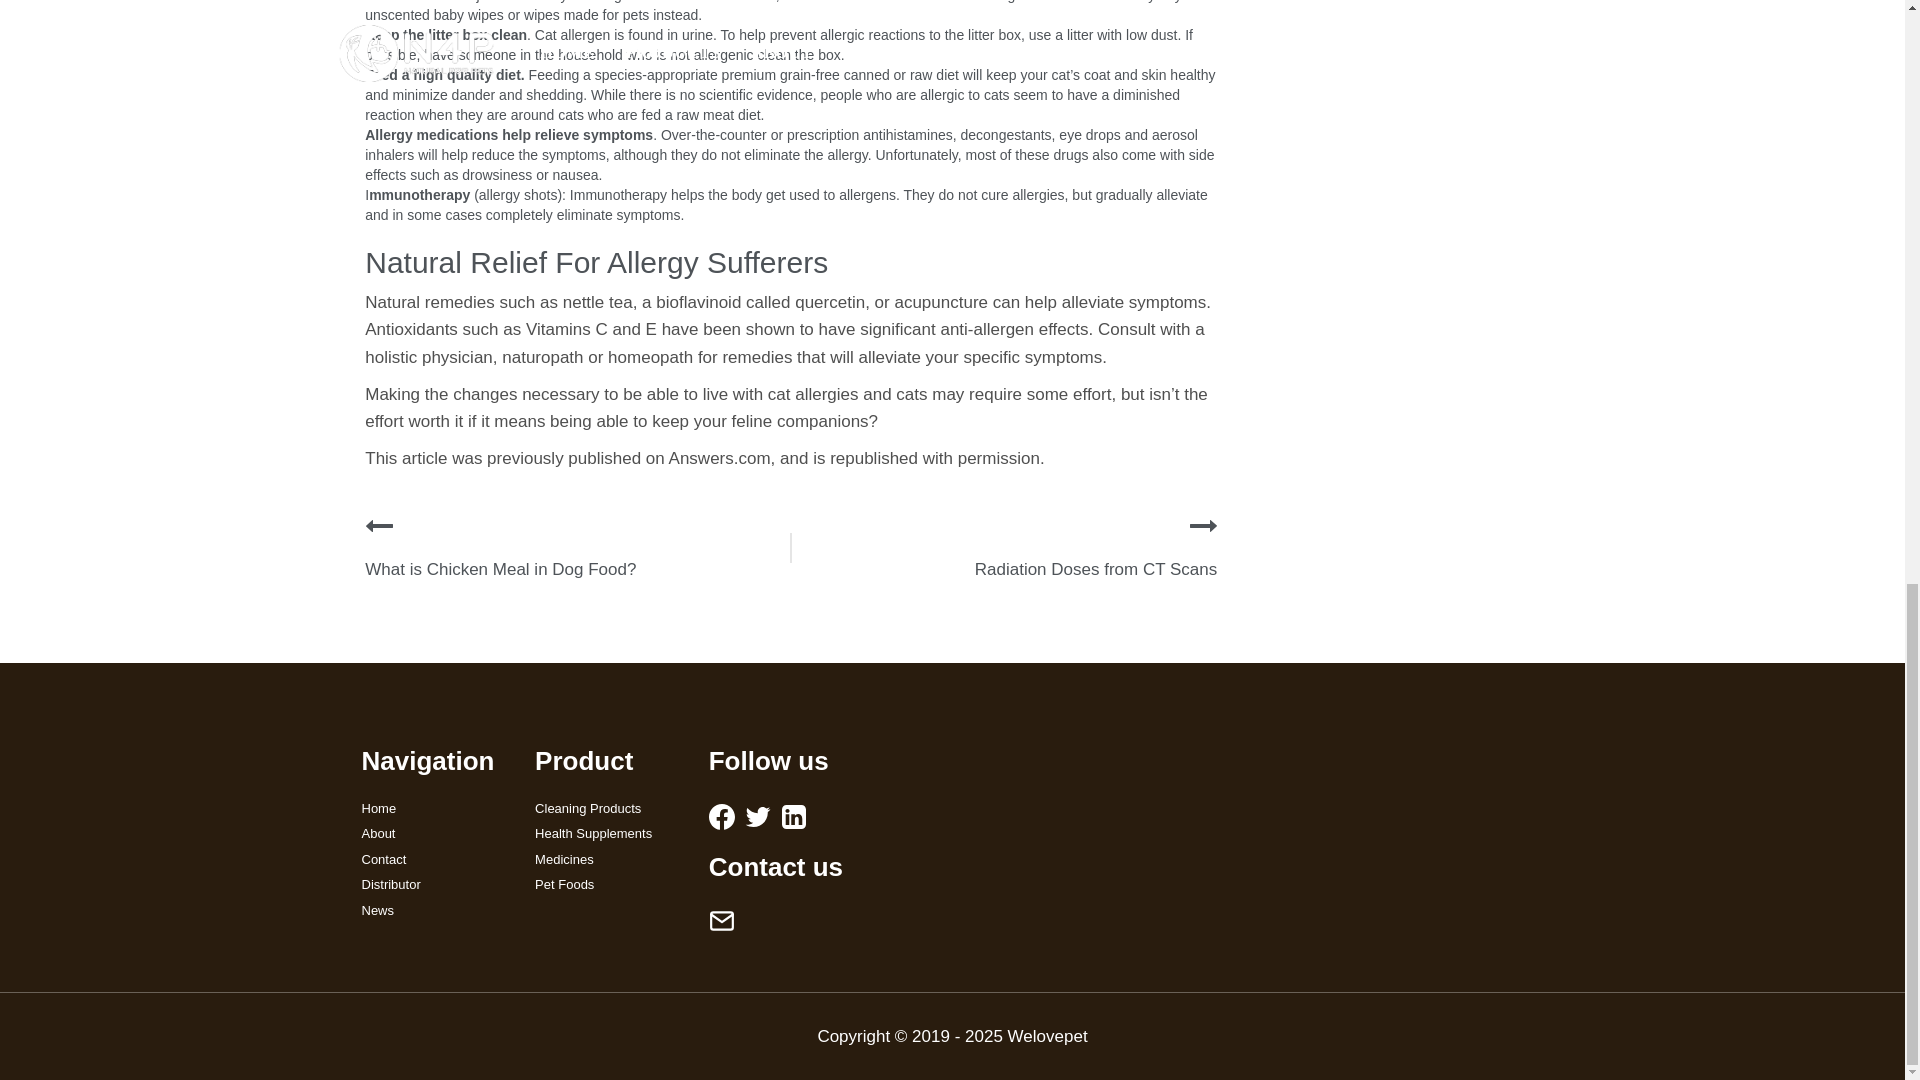 This screenshot has width=1920, height=1080. Describe the element at coordinates (758, 816) in the screenshot. I see `Twitter` at that location.